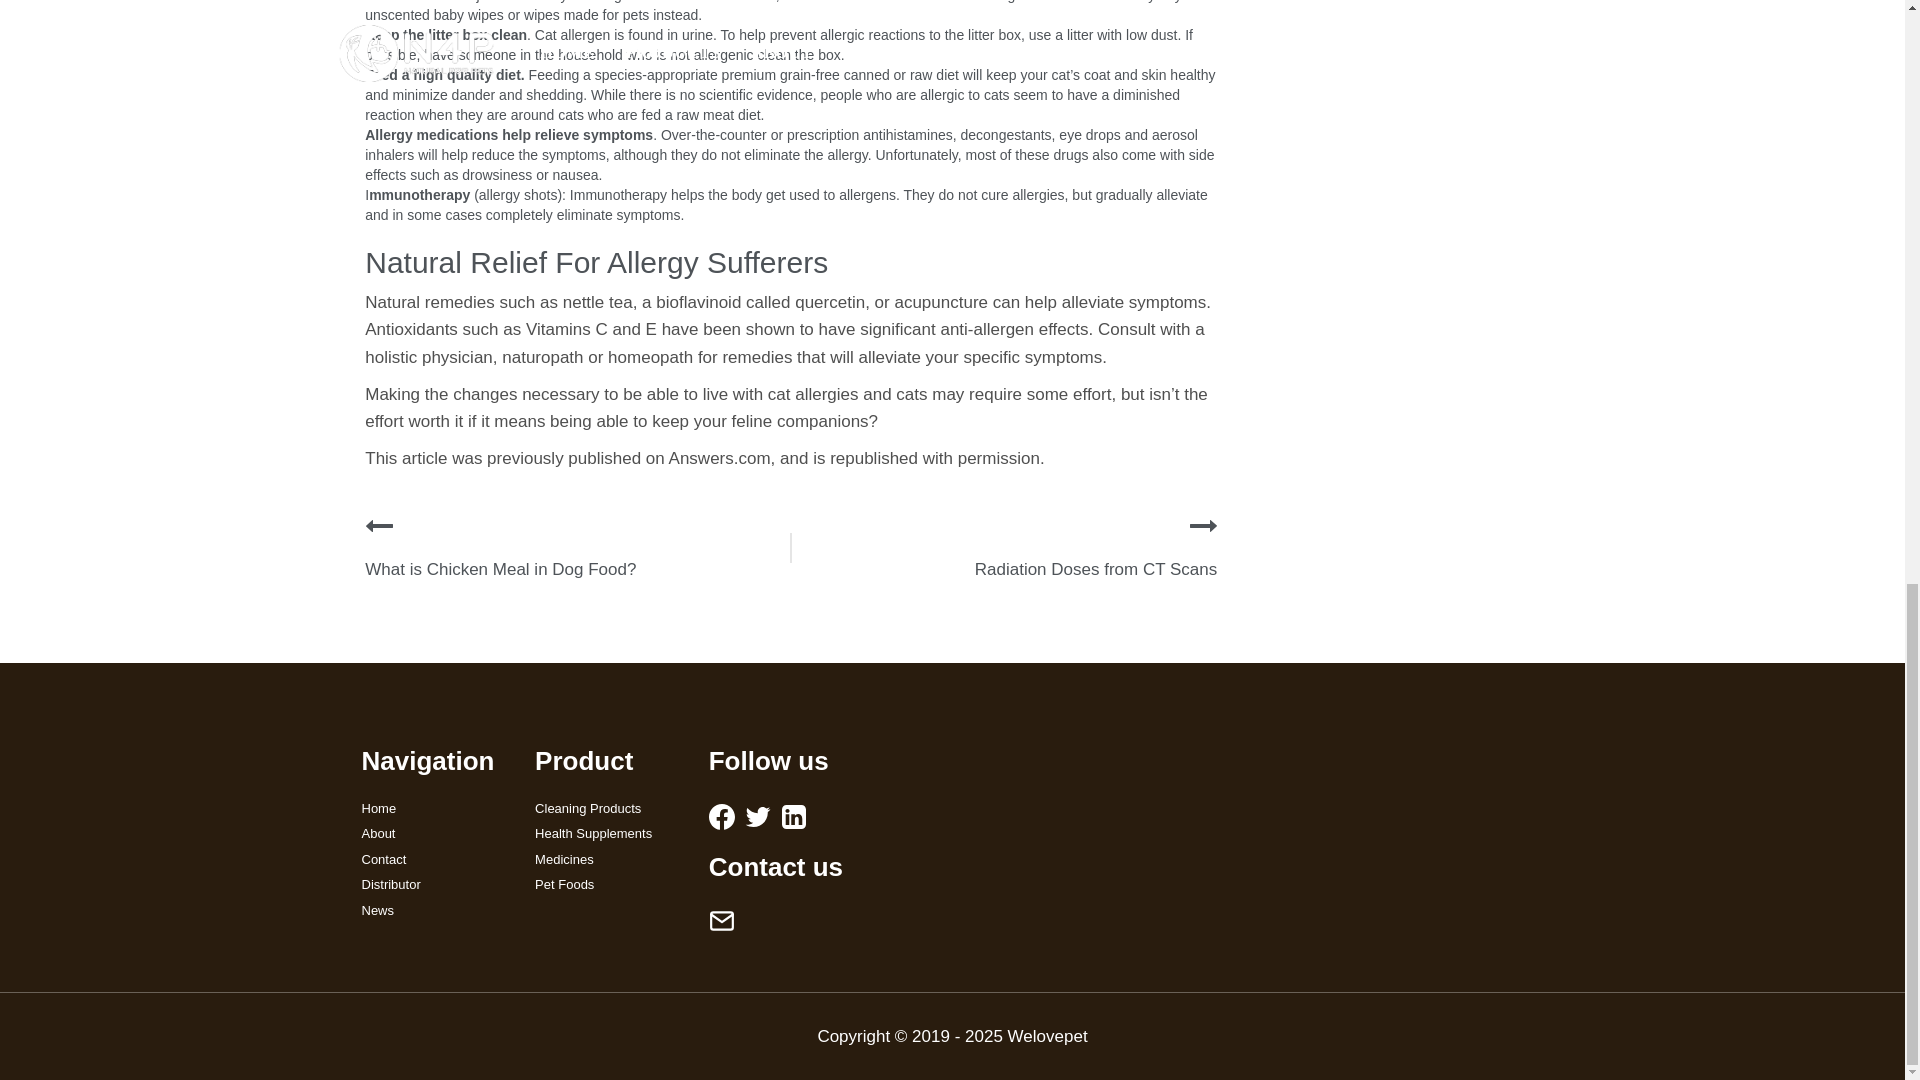 This screenshot has width=1920, height=1080. Describe the element at coordinates (758, 816) in the screenshot. I see `Twitter` at that location.